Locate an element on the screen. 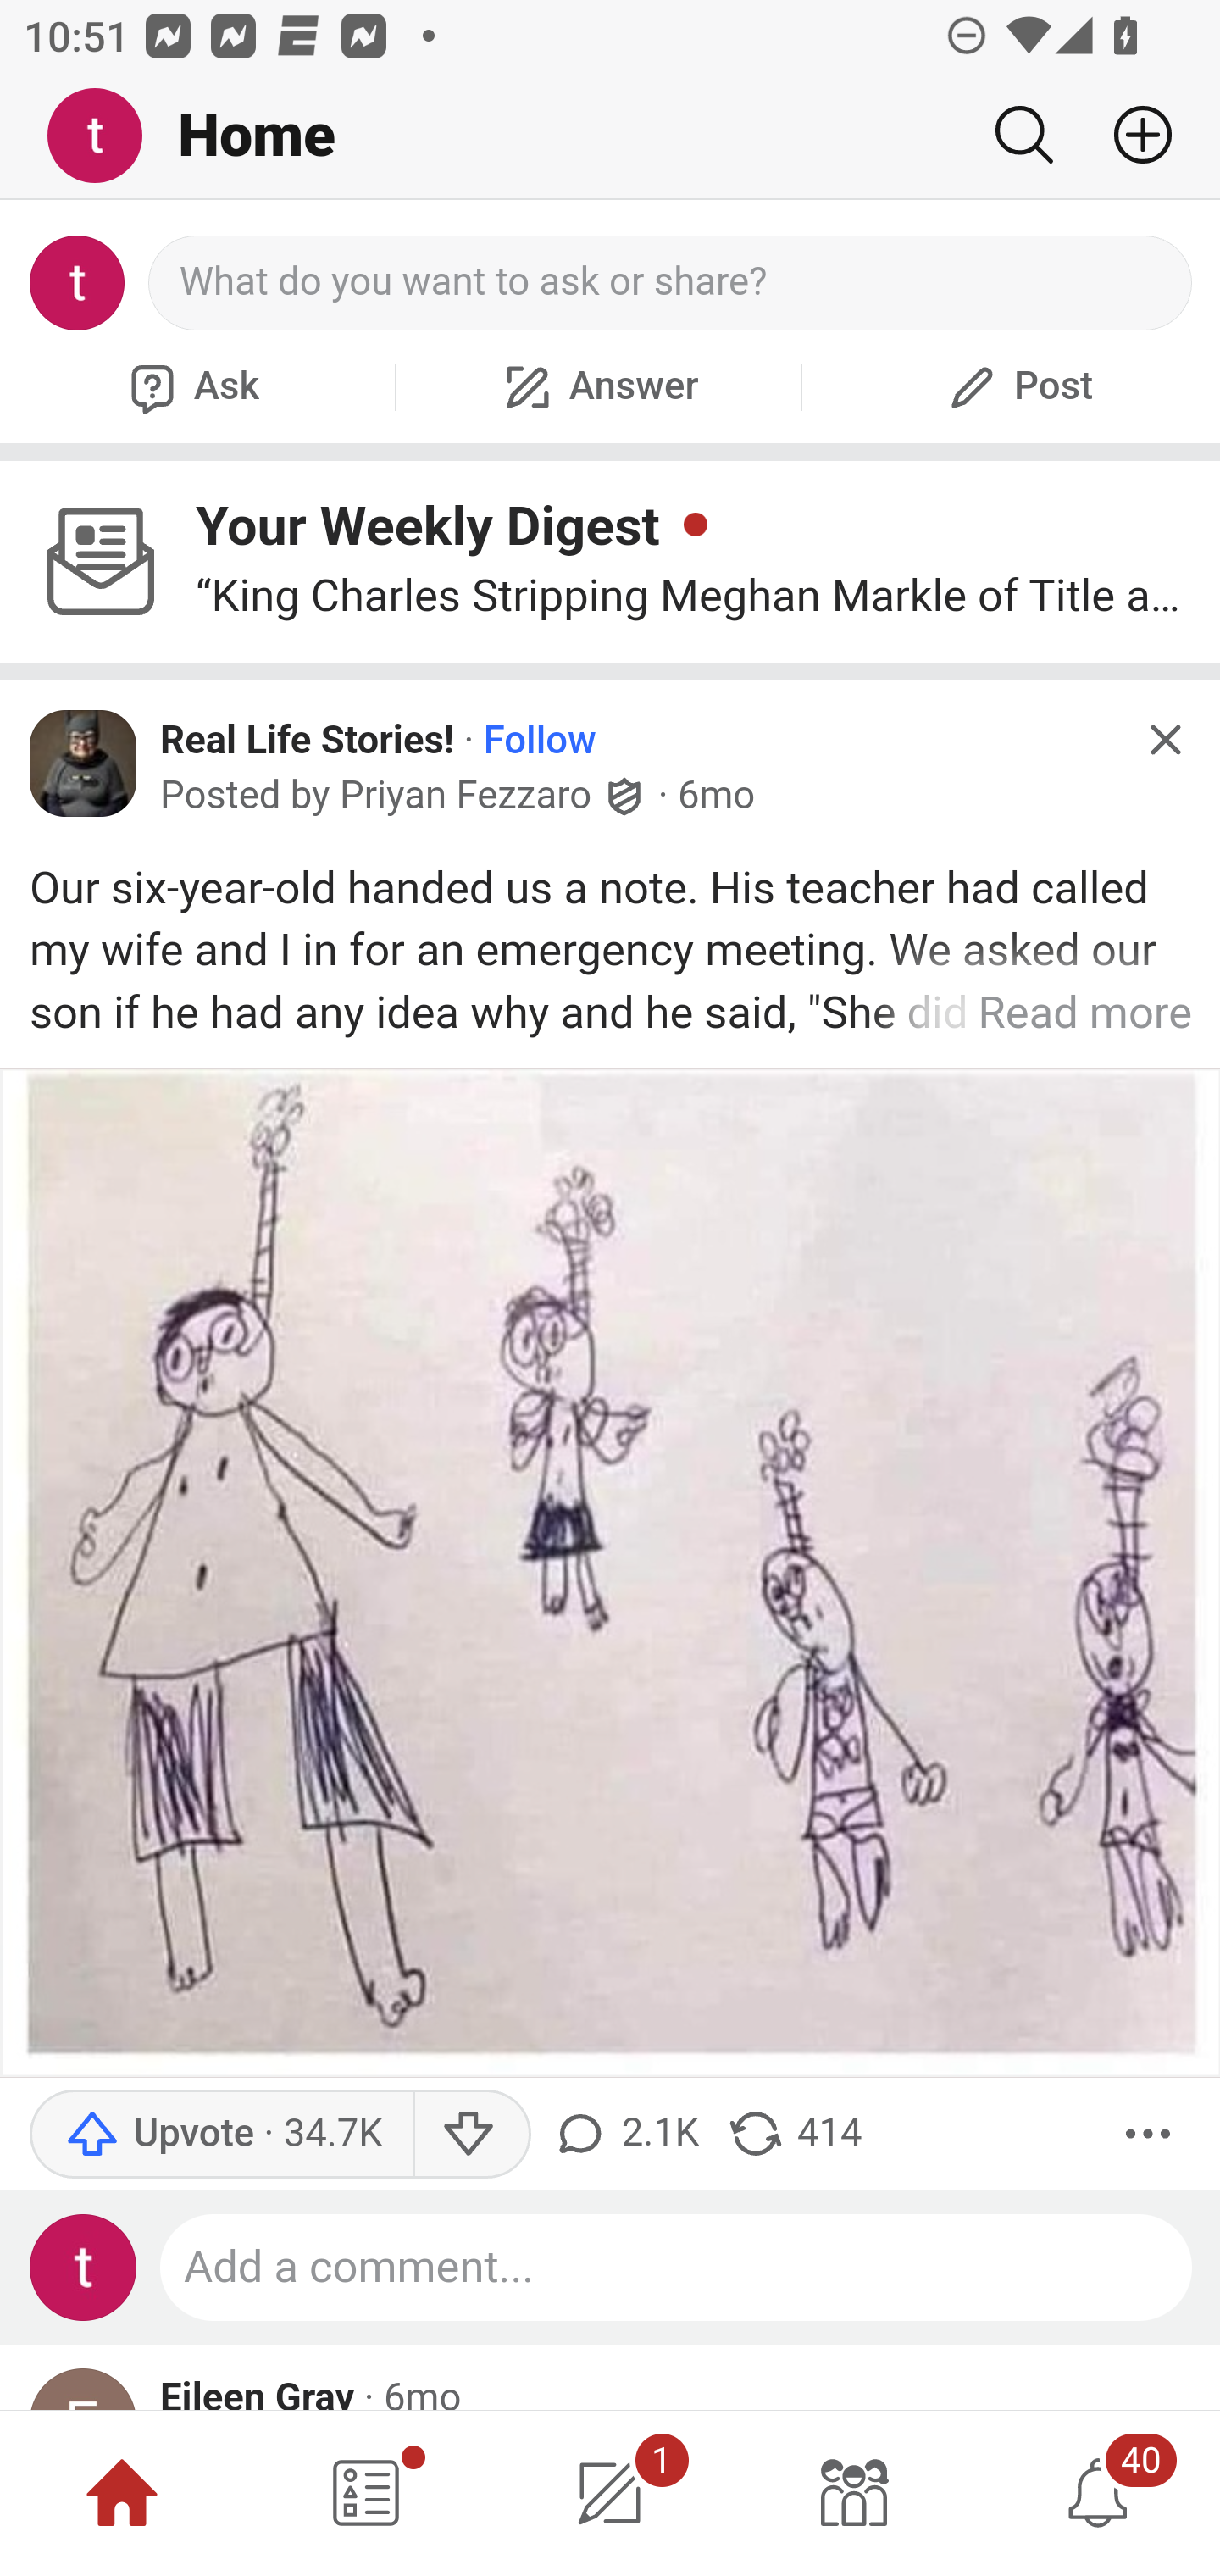 The height and width of the screenshot is (2576, 1220). 1 is located at coordinates (610, 2493).